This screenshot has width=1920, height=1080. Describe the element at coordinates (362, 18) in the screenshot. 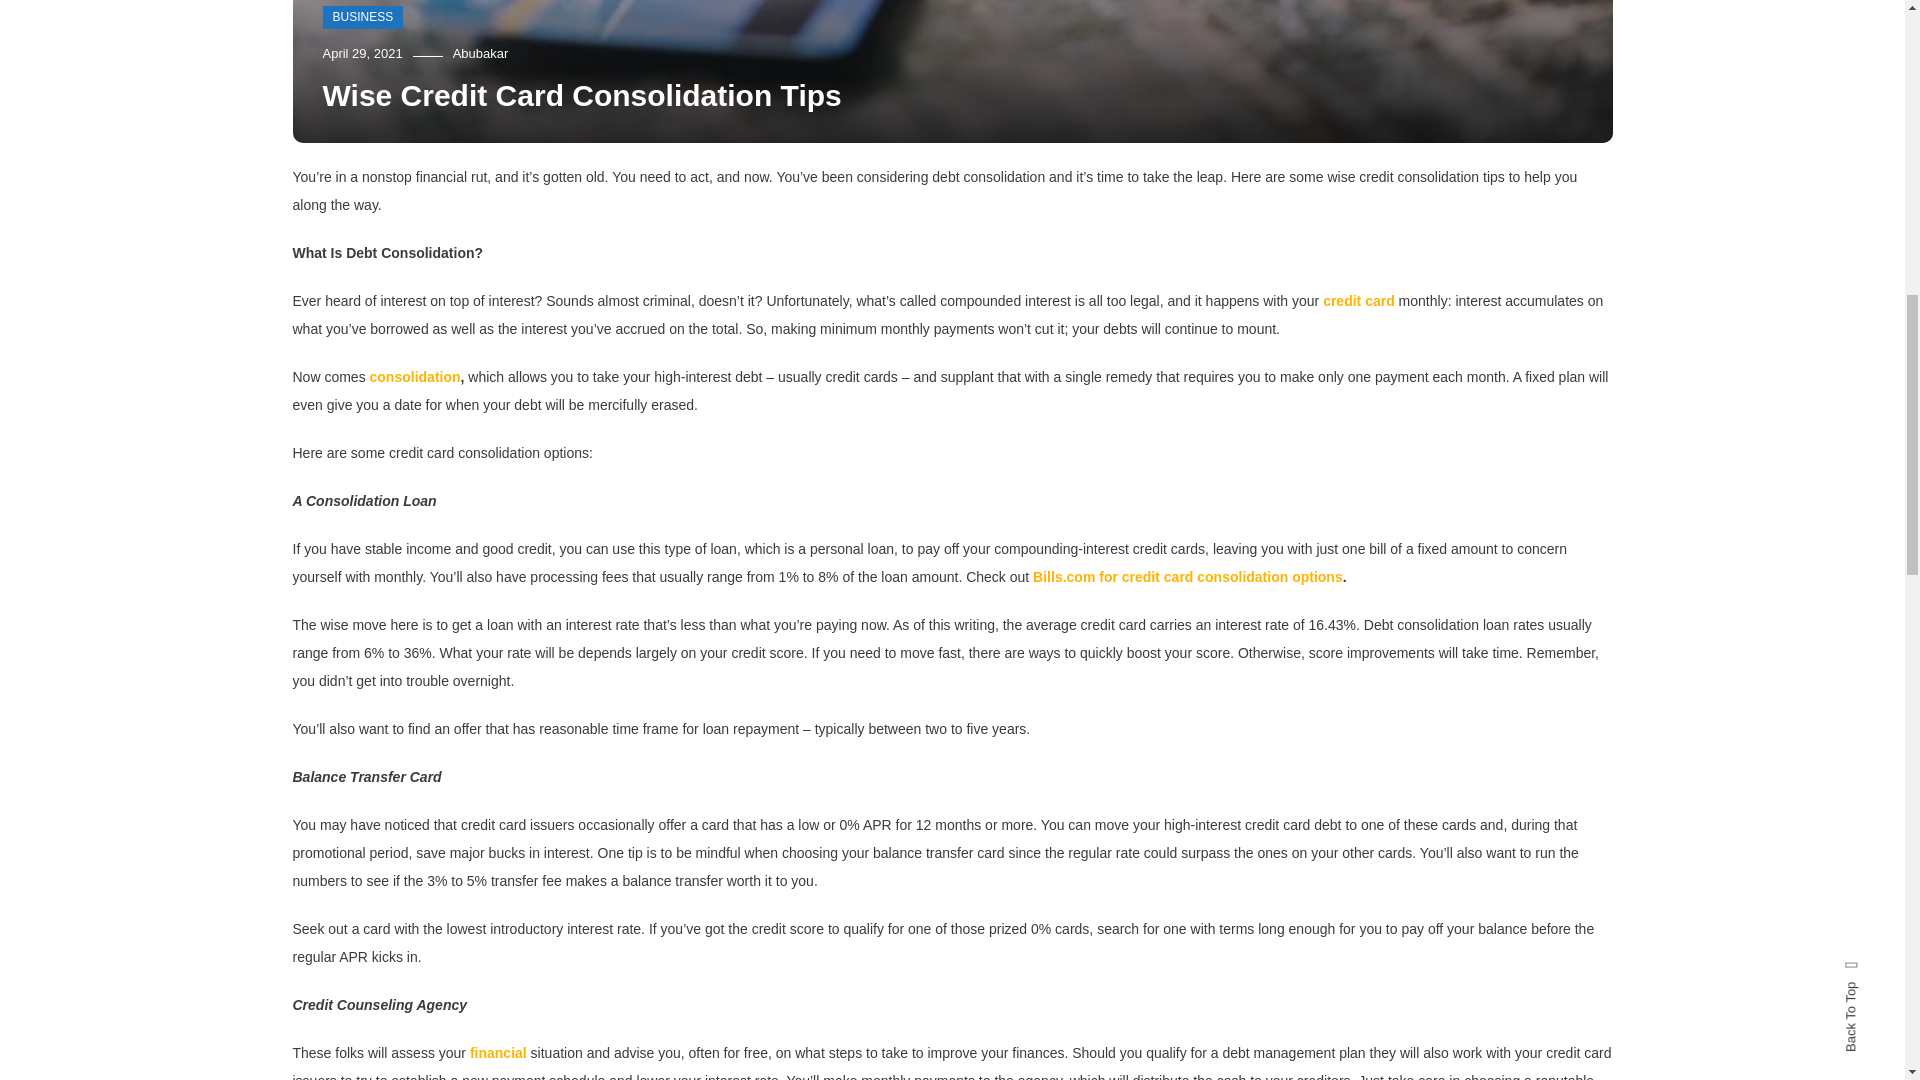

I see `BUSINESS` at that location.